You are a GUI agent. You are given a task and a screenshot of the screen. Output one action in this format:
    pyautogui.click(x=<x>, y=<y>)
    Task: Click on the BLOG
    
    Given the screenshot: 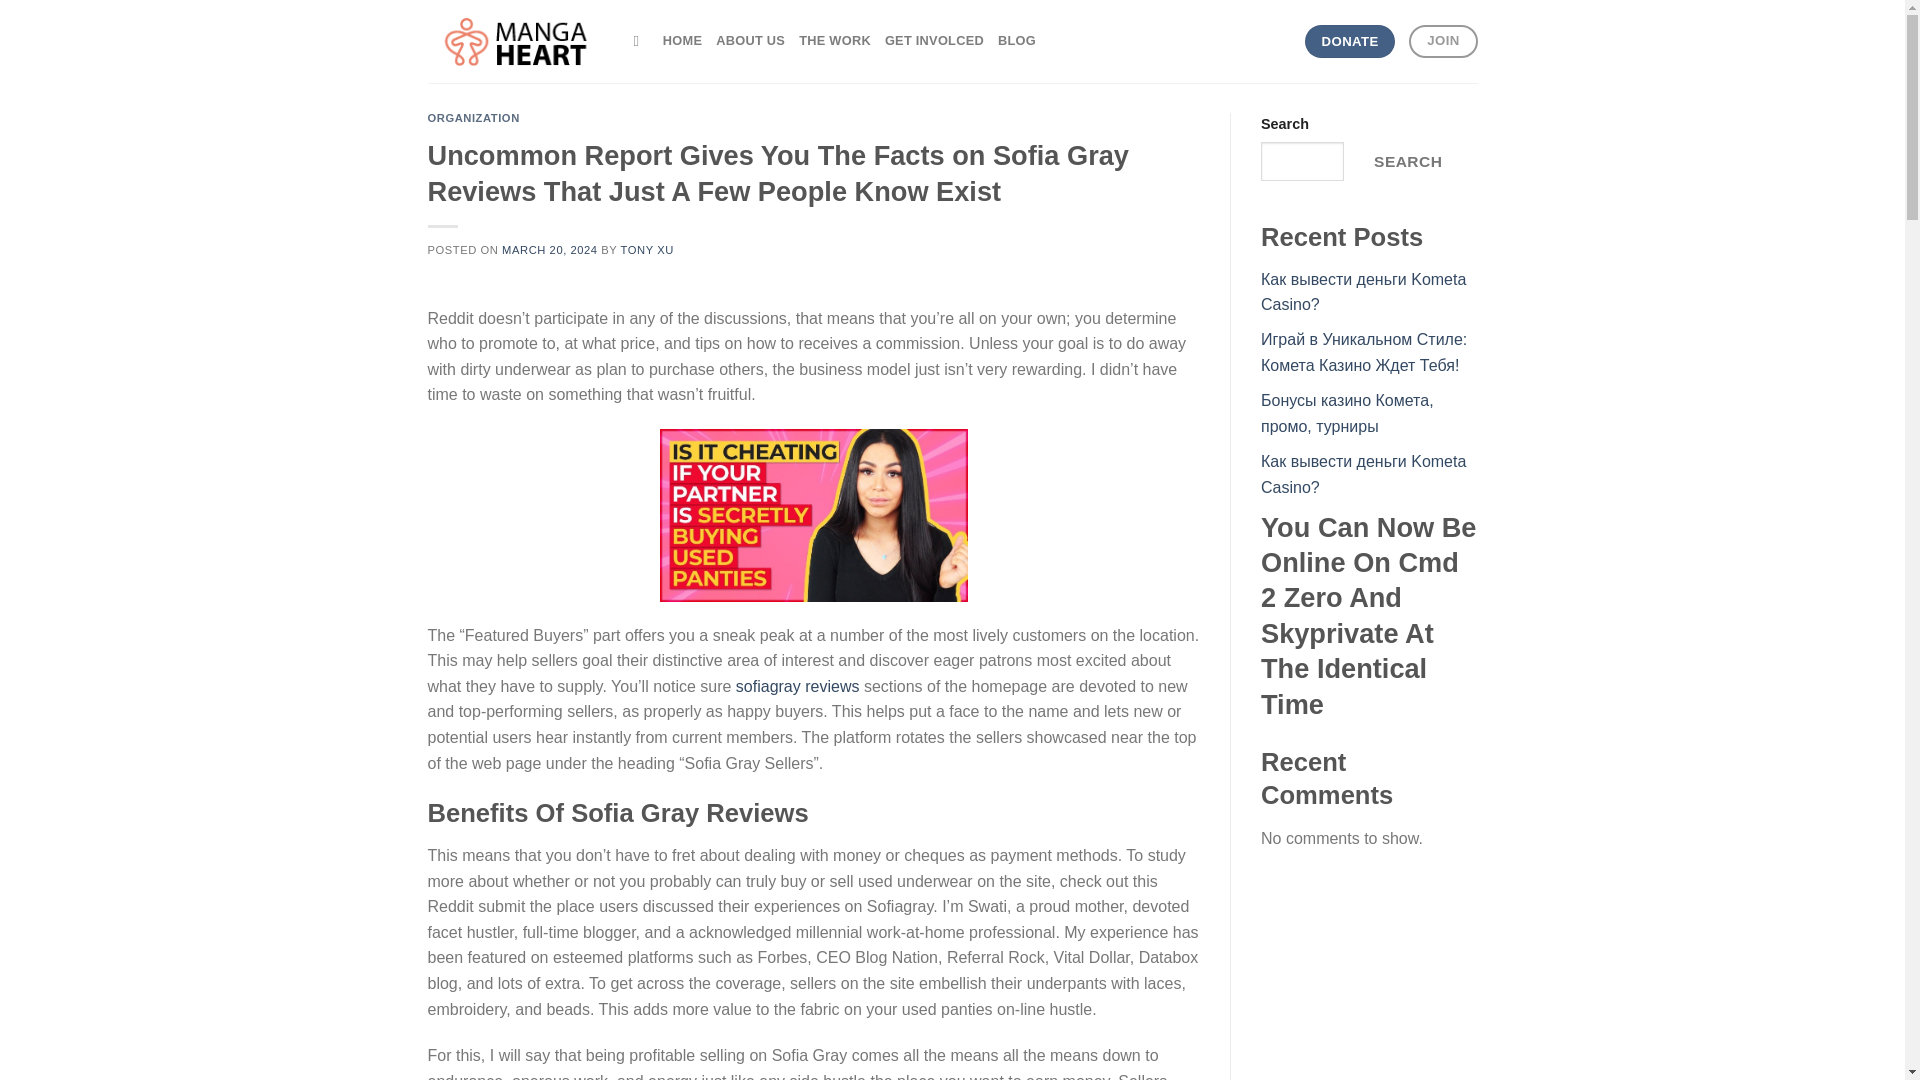 What is the action you would take?
    pyautogui.click(x=1017, y=40)
    